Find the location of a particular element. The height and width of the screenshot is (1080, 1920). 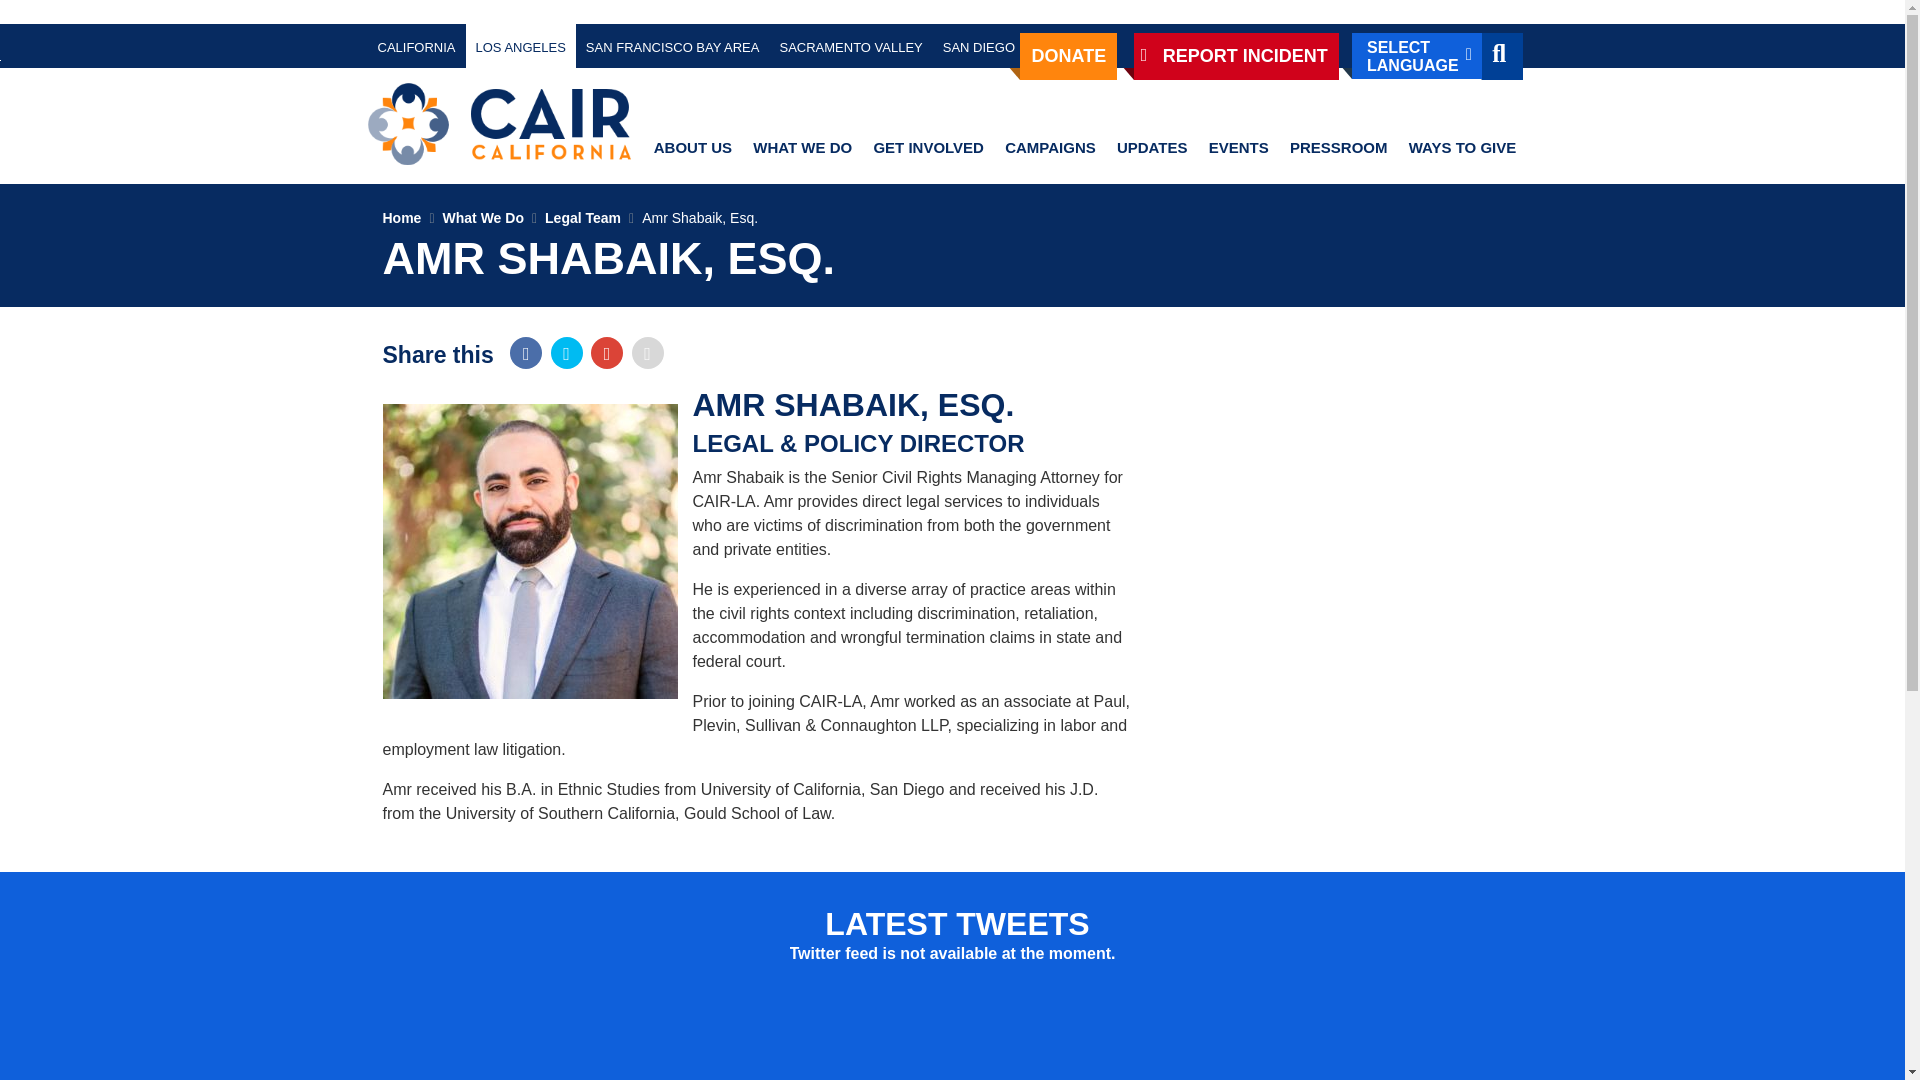

DONATE is located at coordinates (1068, 56).